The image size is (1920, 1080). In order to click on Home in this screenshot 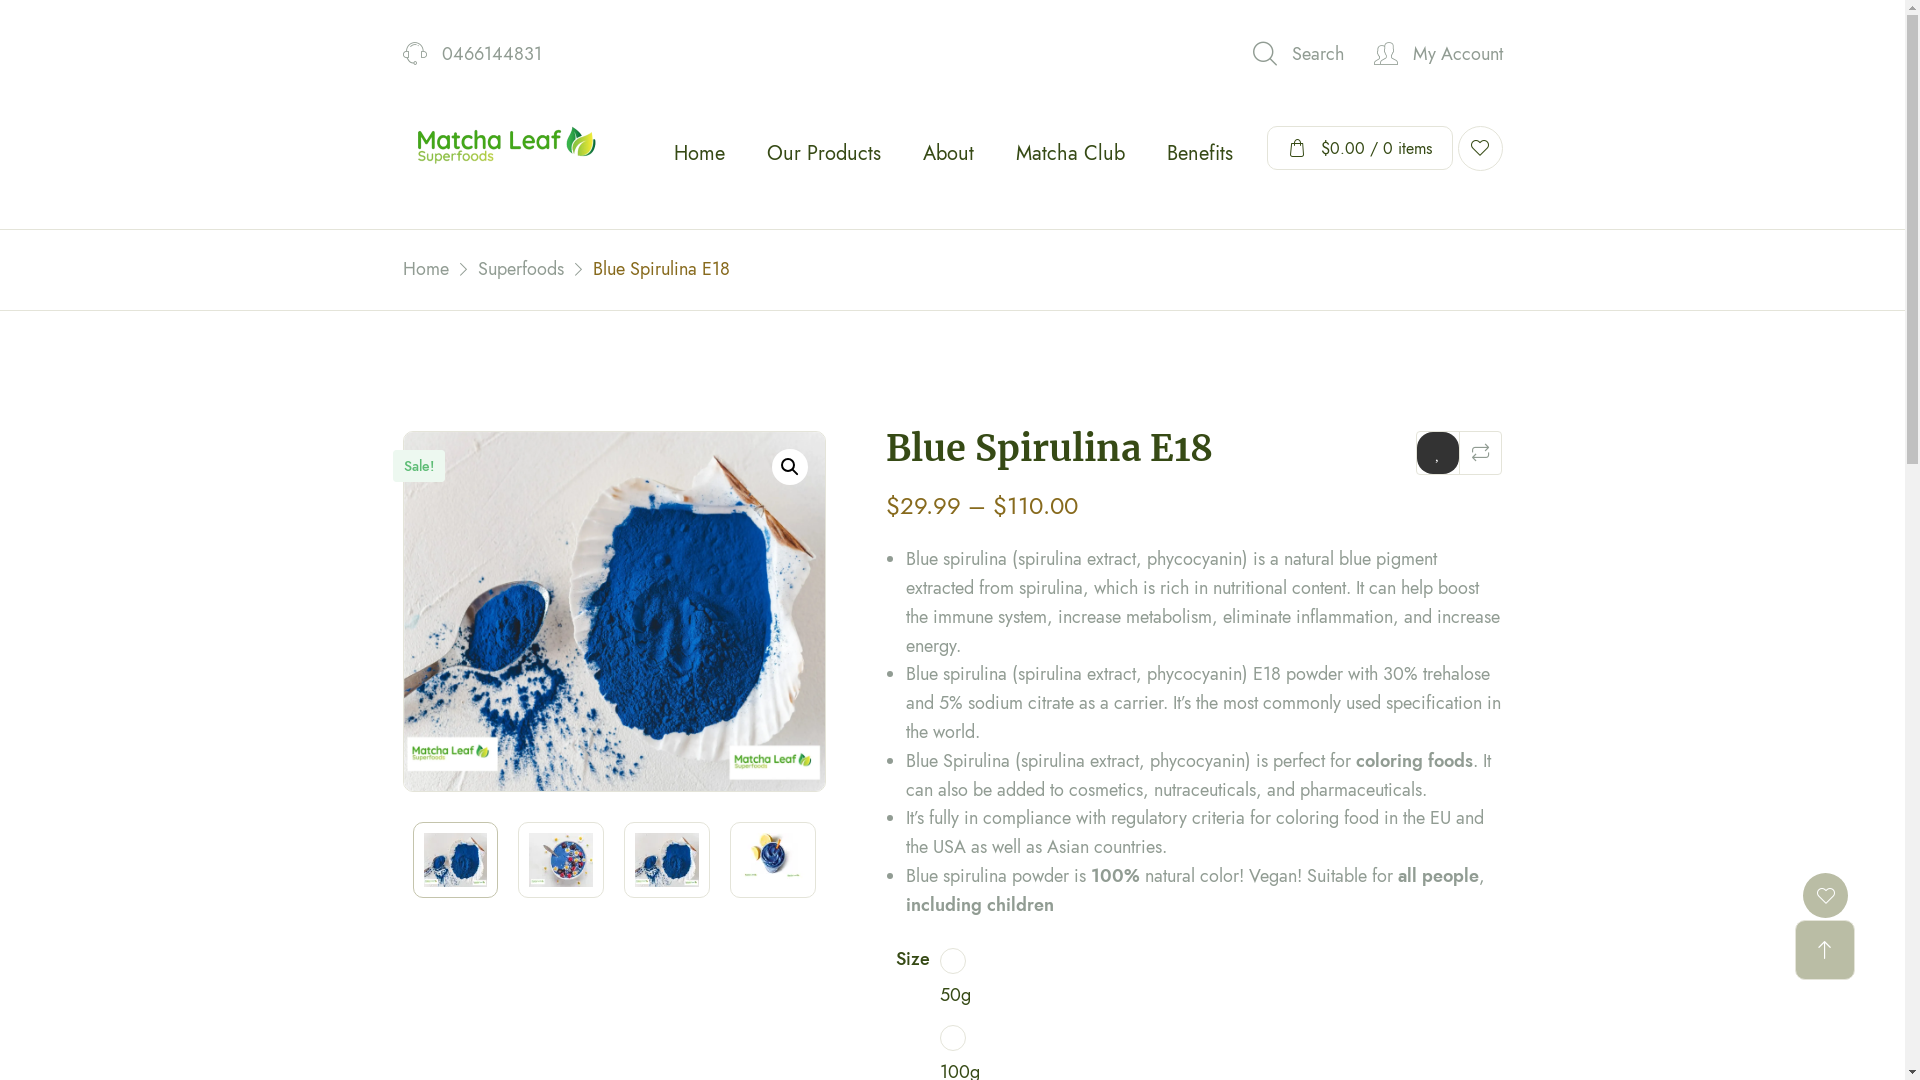, I will do `click(425, 270)`.